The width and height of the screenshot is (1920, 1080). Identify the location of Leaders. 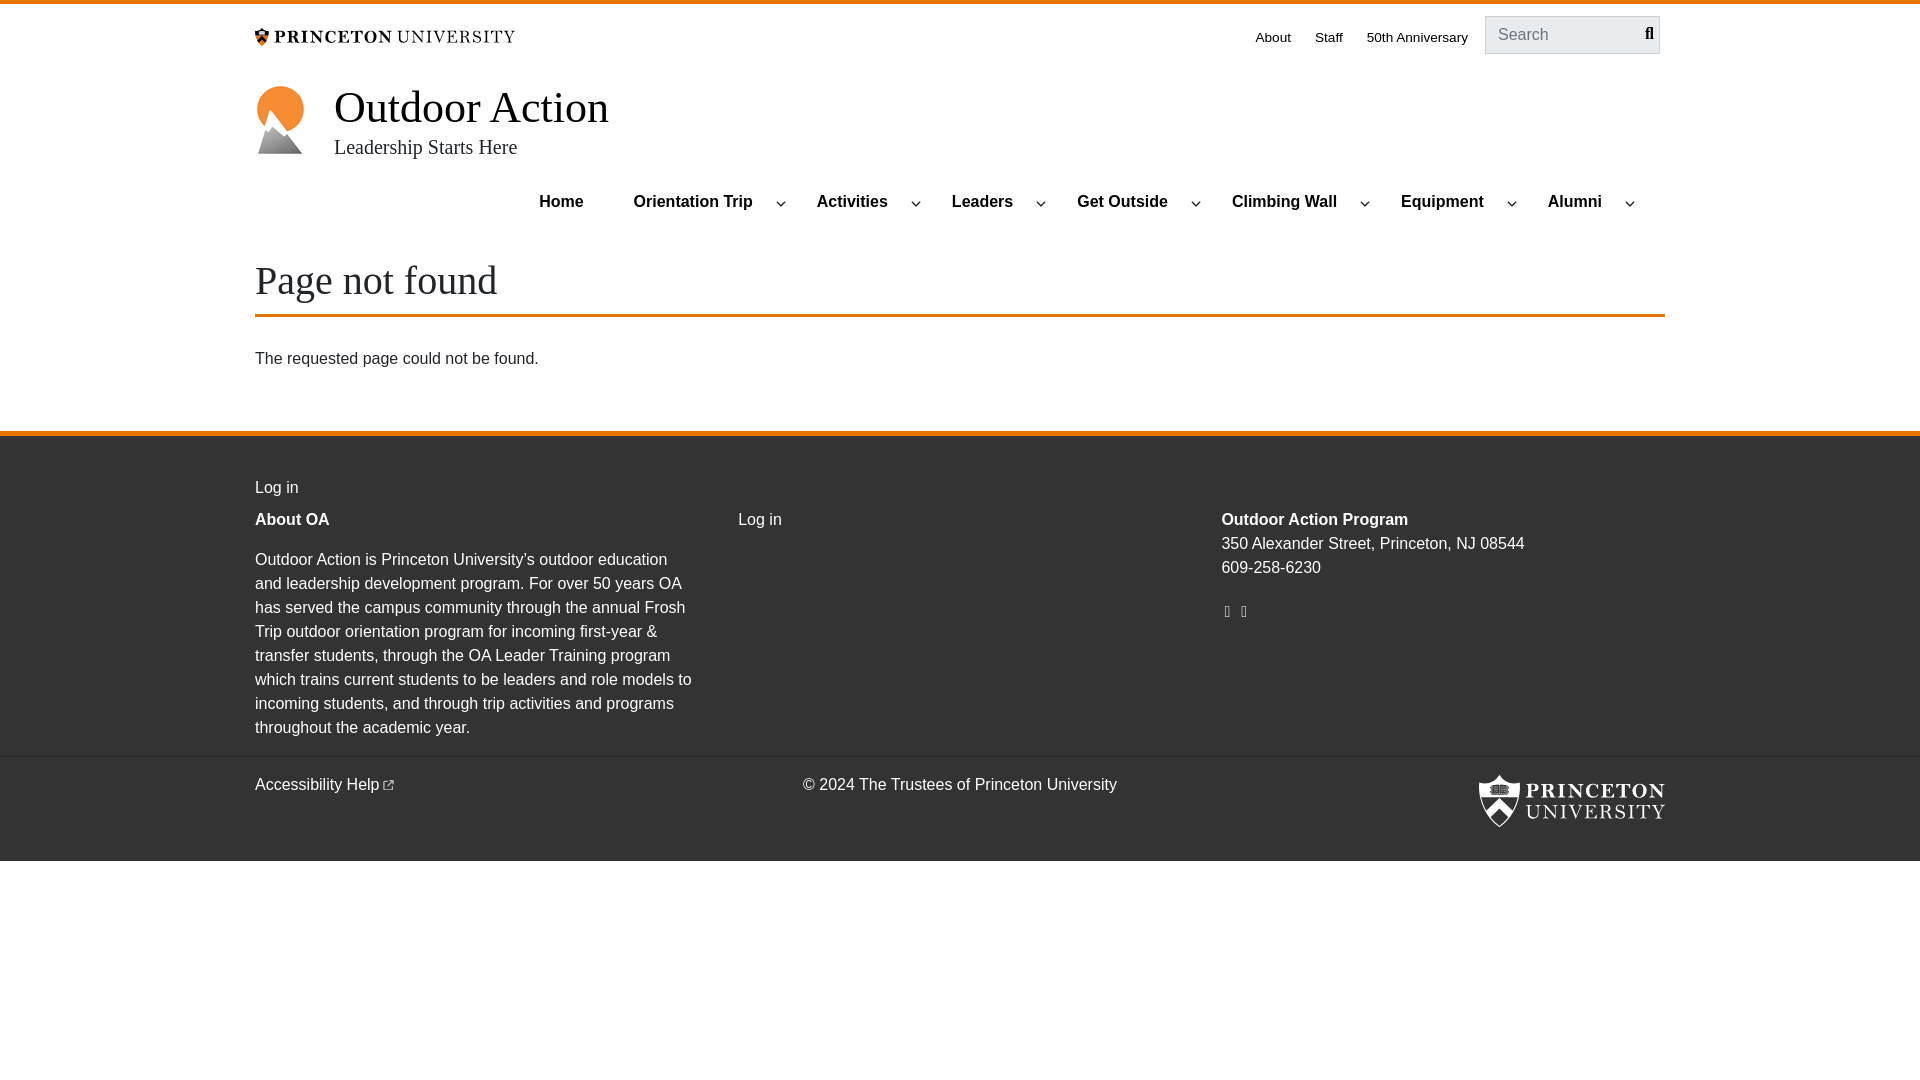
(991, 203).